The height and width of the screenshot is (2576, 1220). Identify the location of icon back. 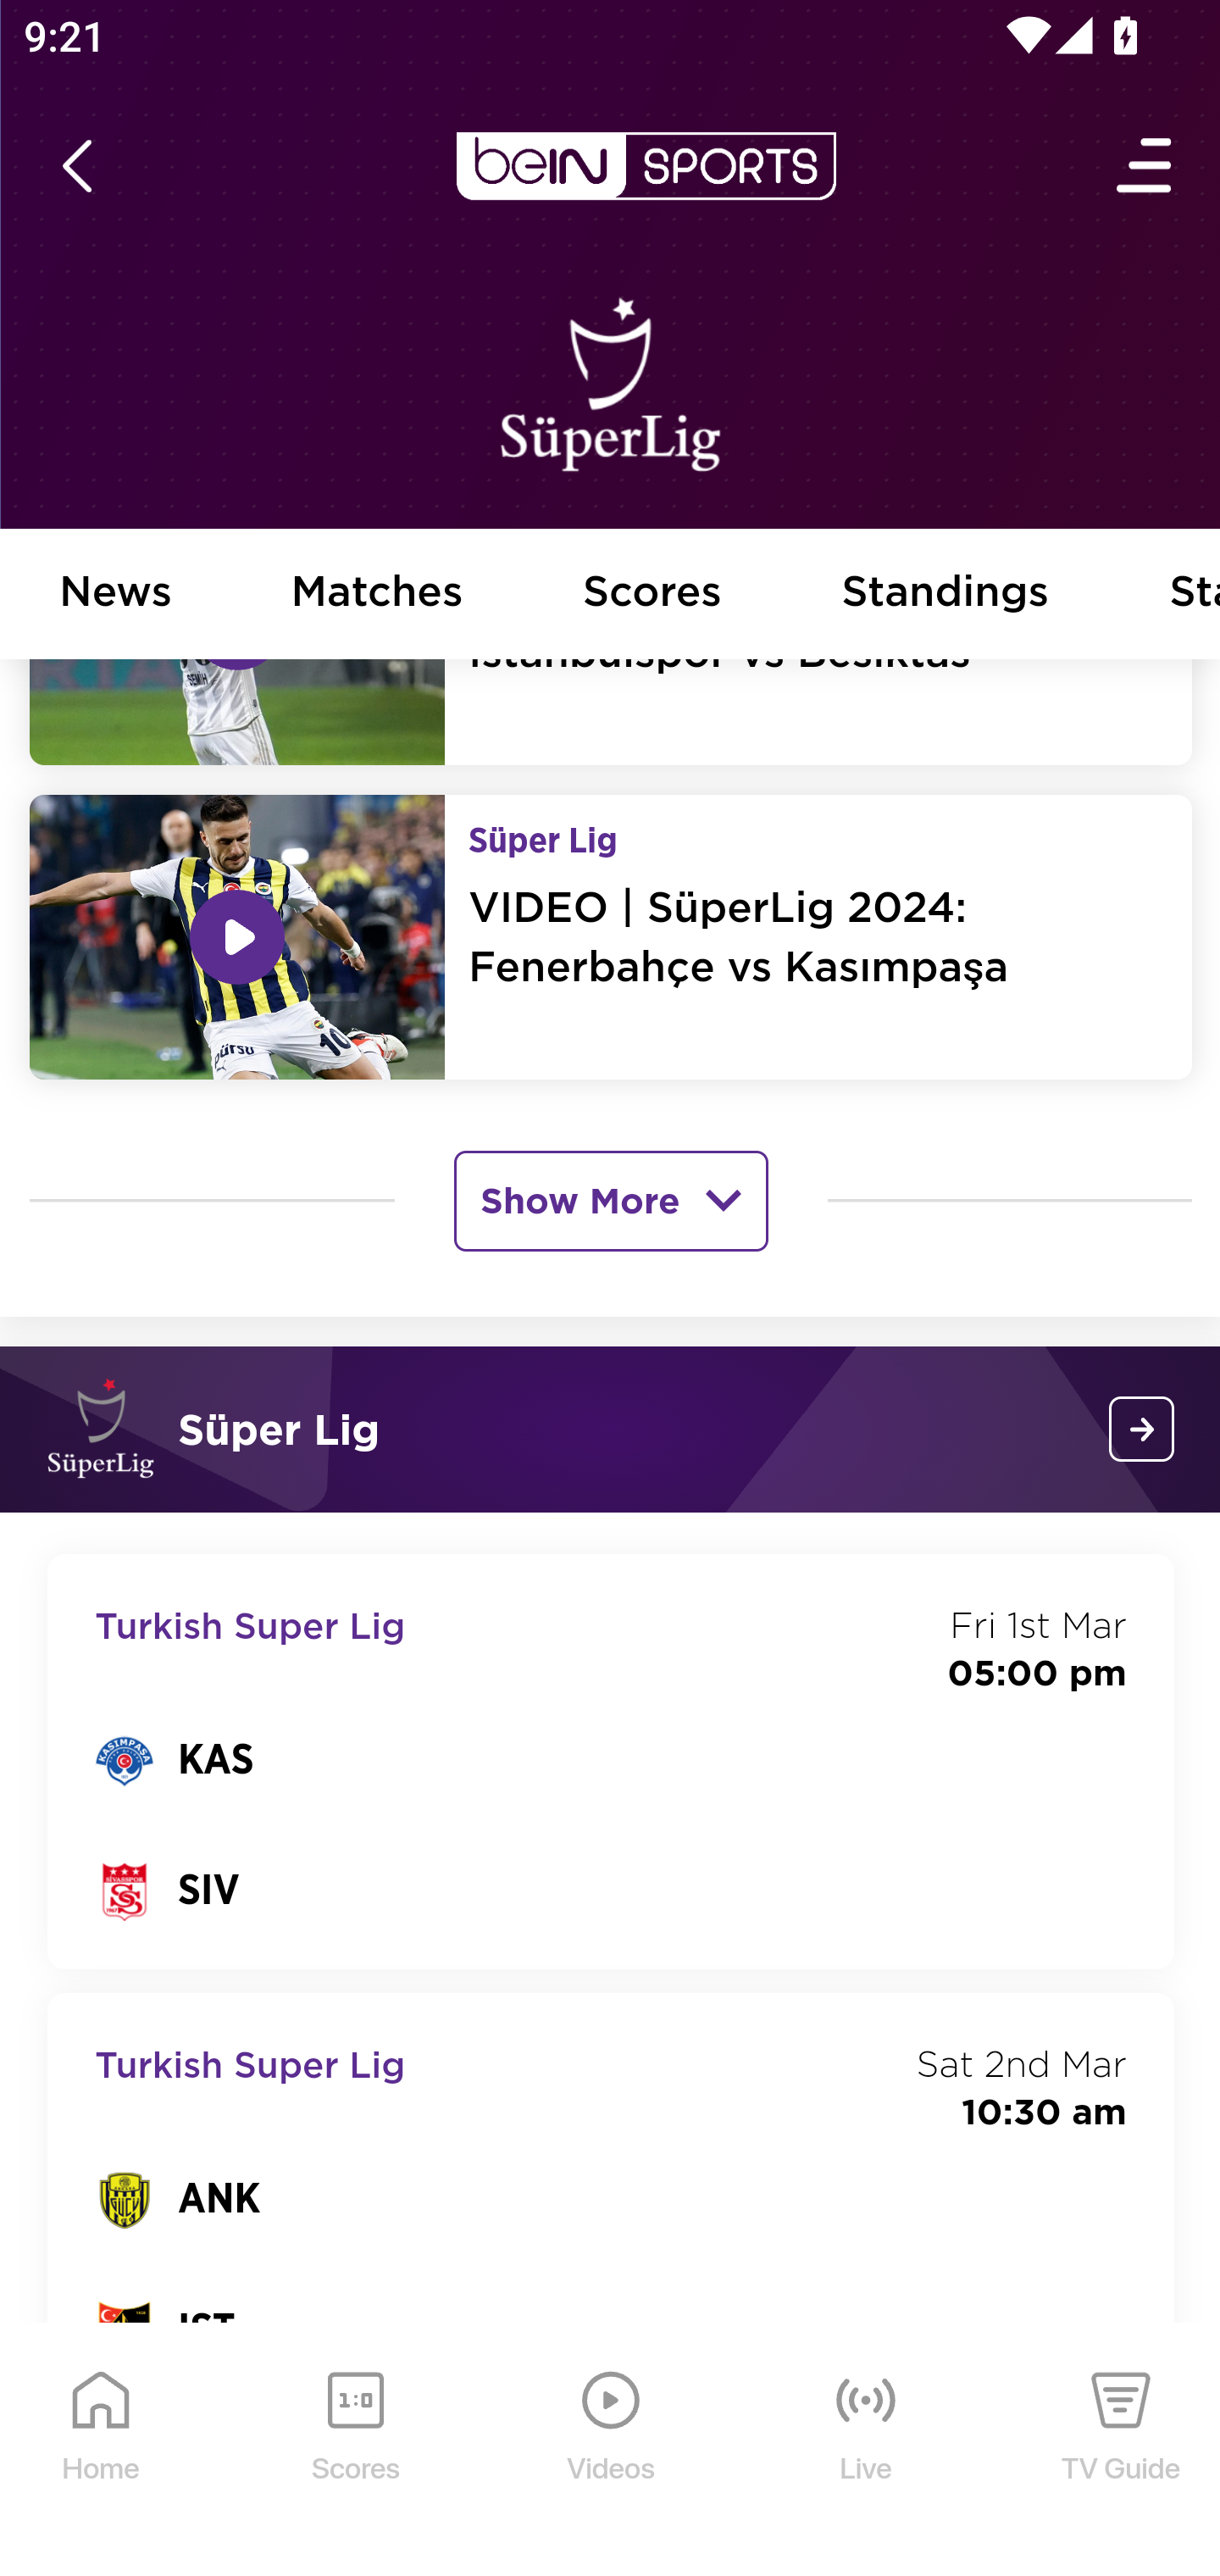
(76, 167).